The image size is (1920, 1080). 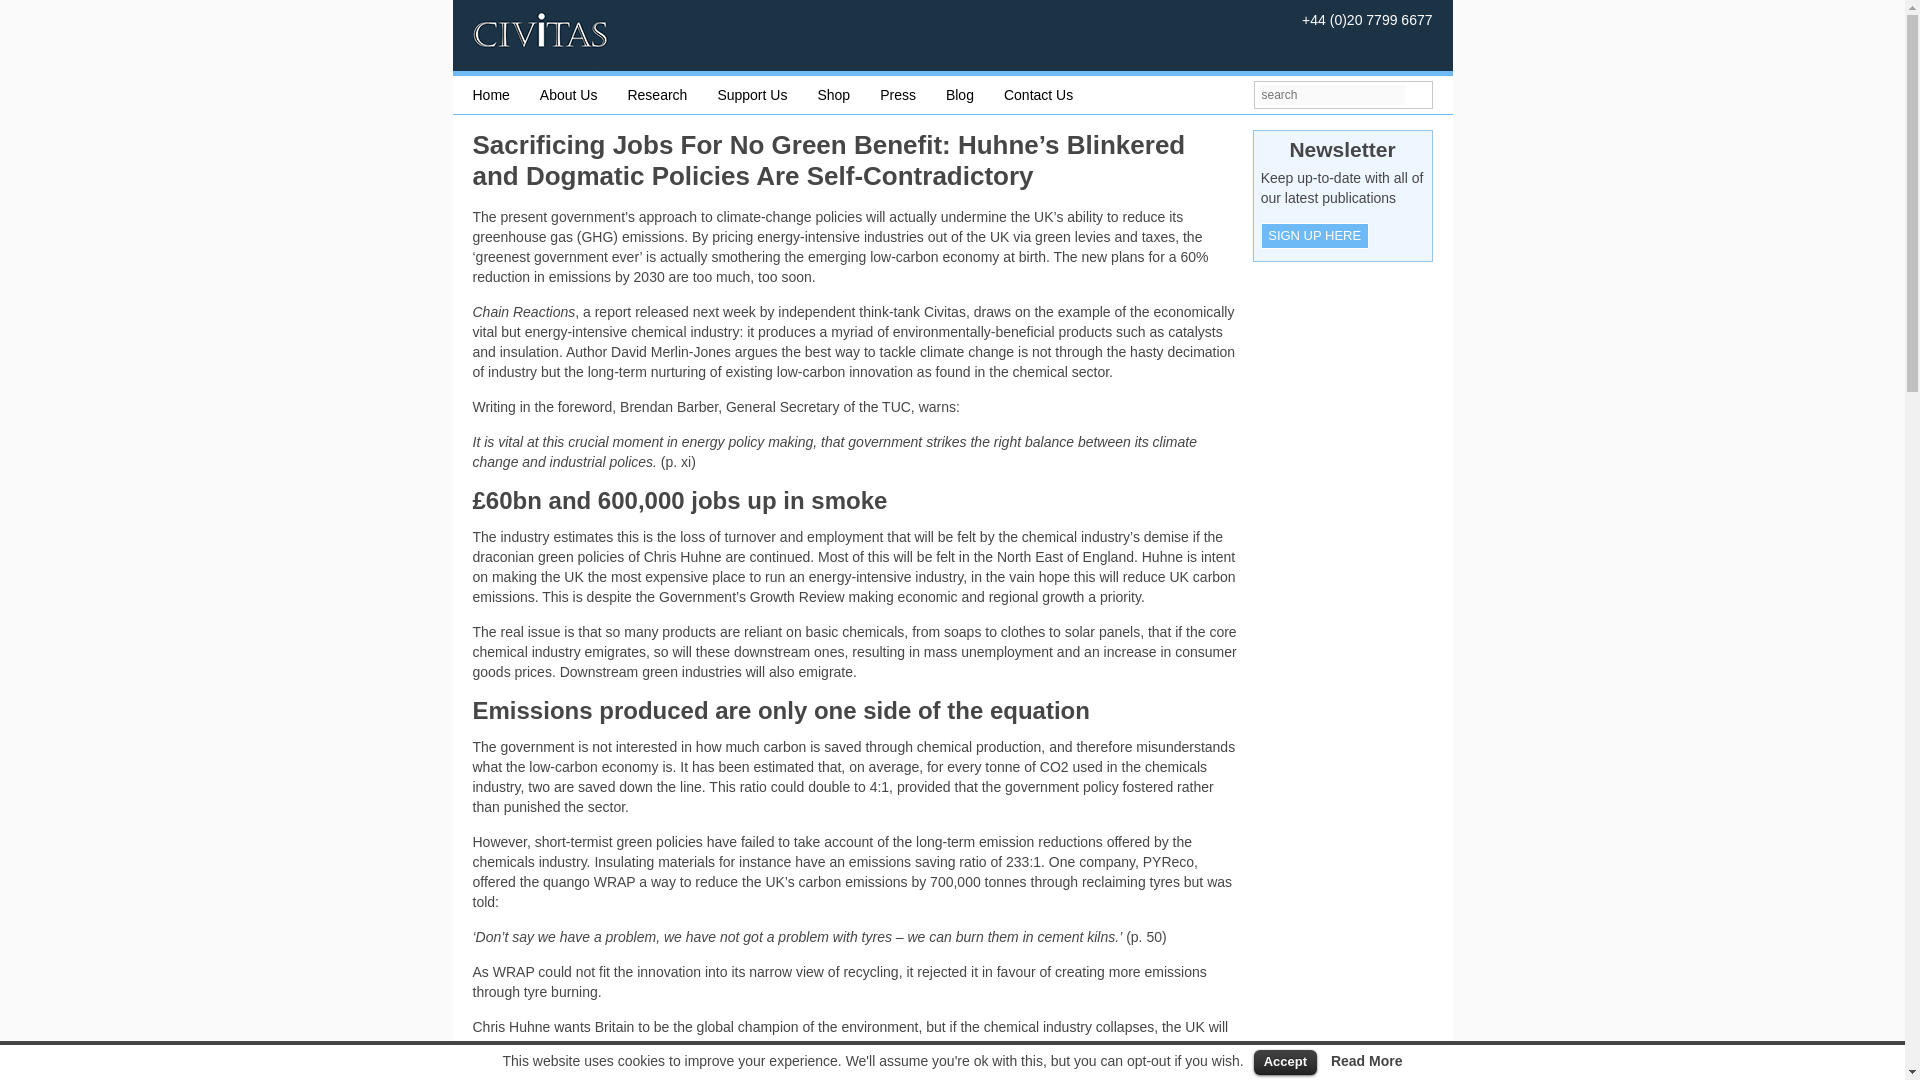 What do you see at coordinates (583, 94) in the screenshot?
I see `About Us` at bounding box center [583, 94].